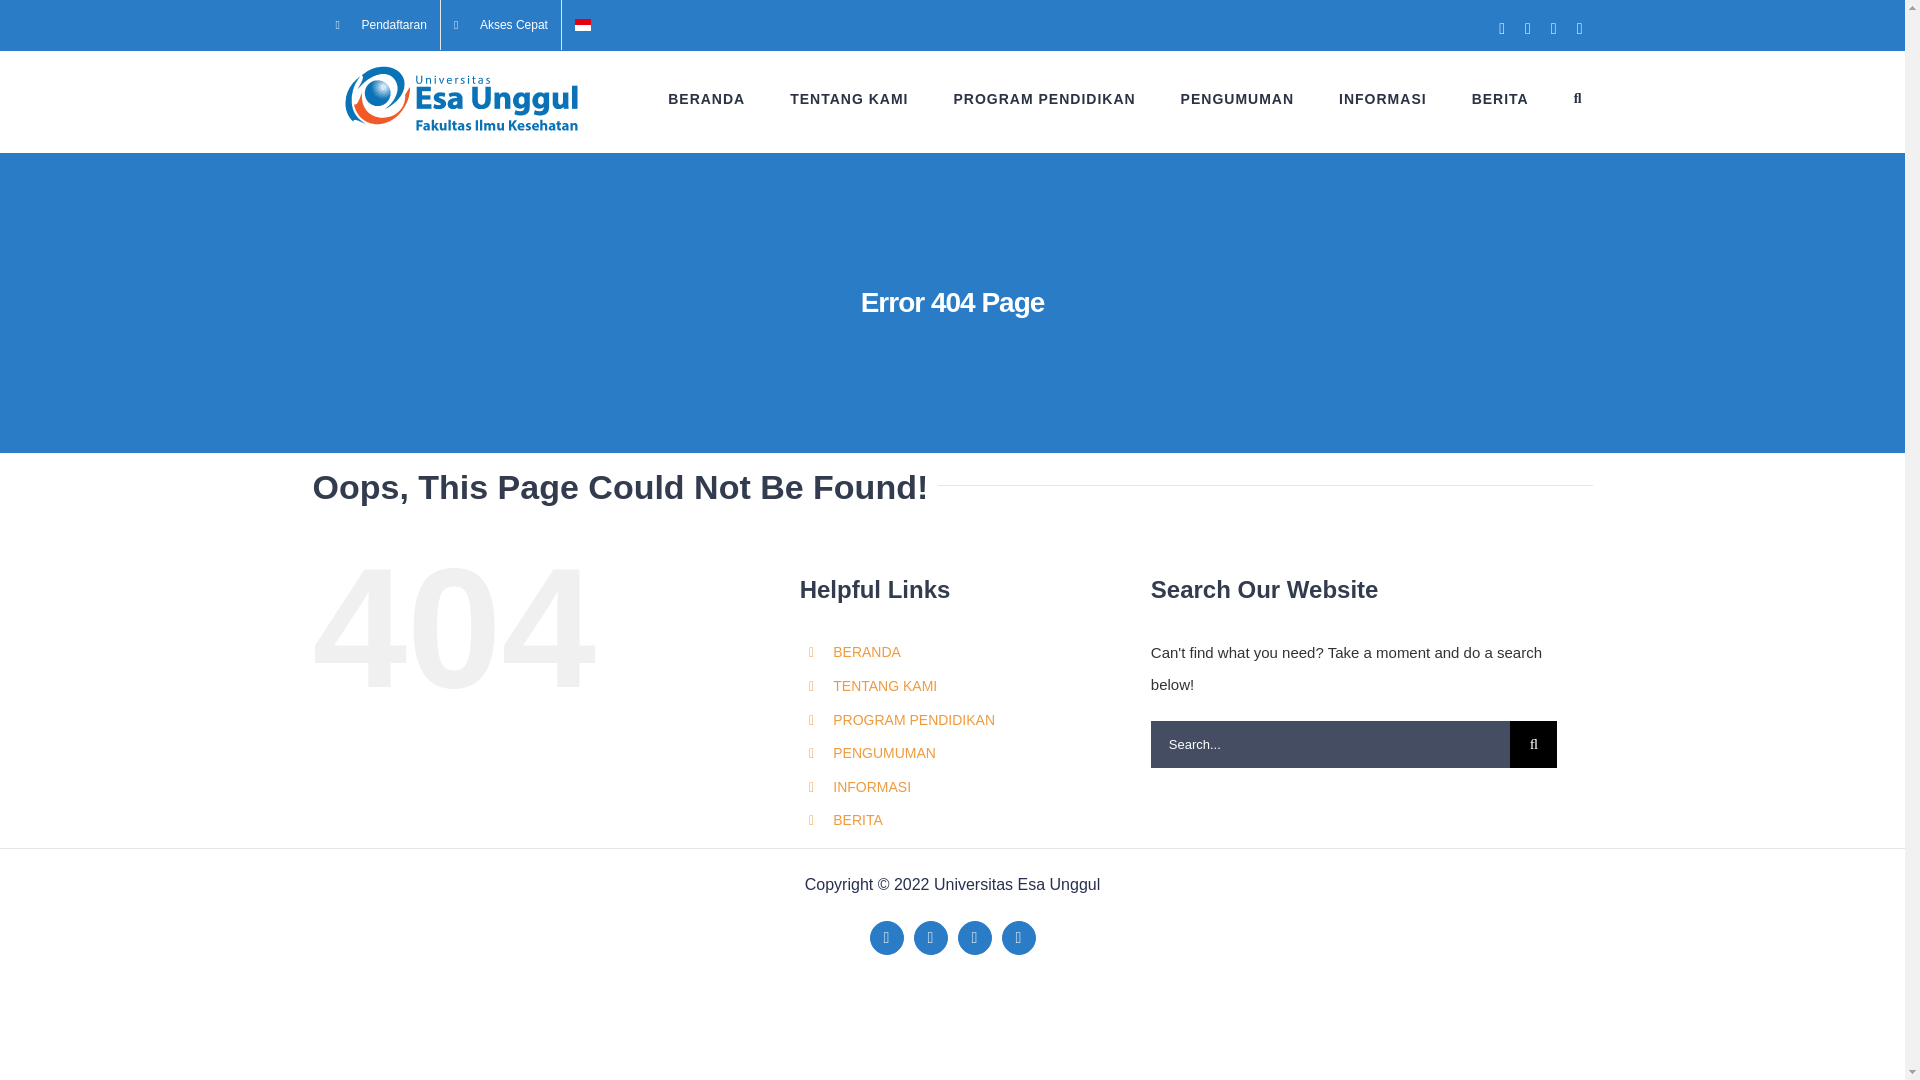 Image resolution: width=1920 pixels, height=1080 pixels. What do you see at coordinates (500, 24) in the screenshot?
I see `Akses Cepat` at bounding box center [500, 24].